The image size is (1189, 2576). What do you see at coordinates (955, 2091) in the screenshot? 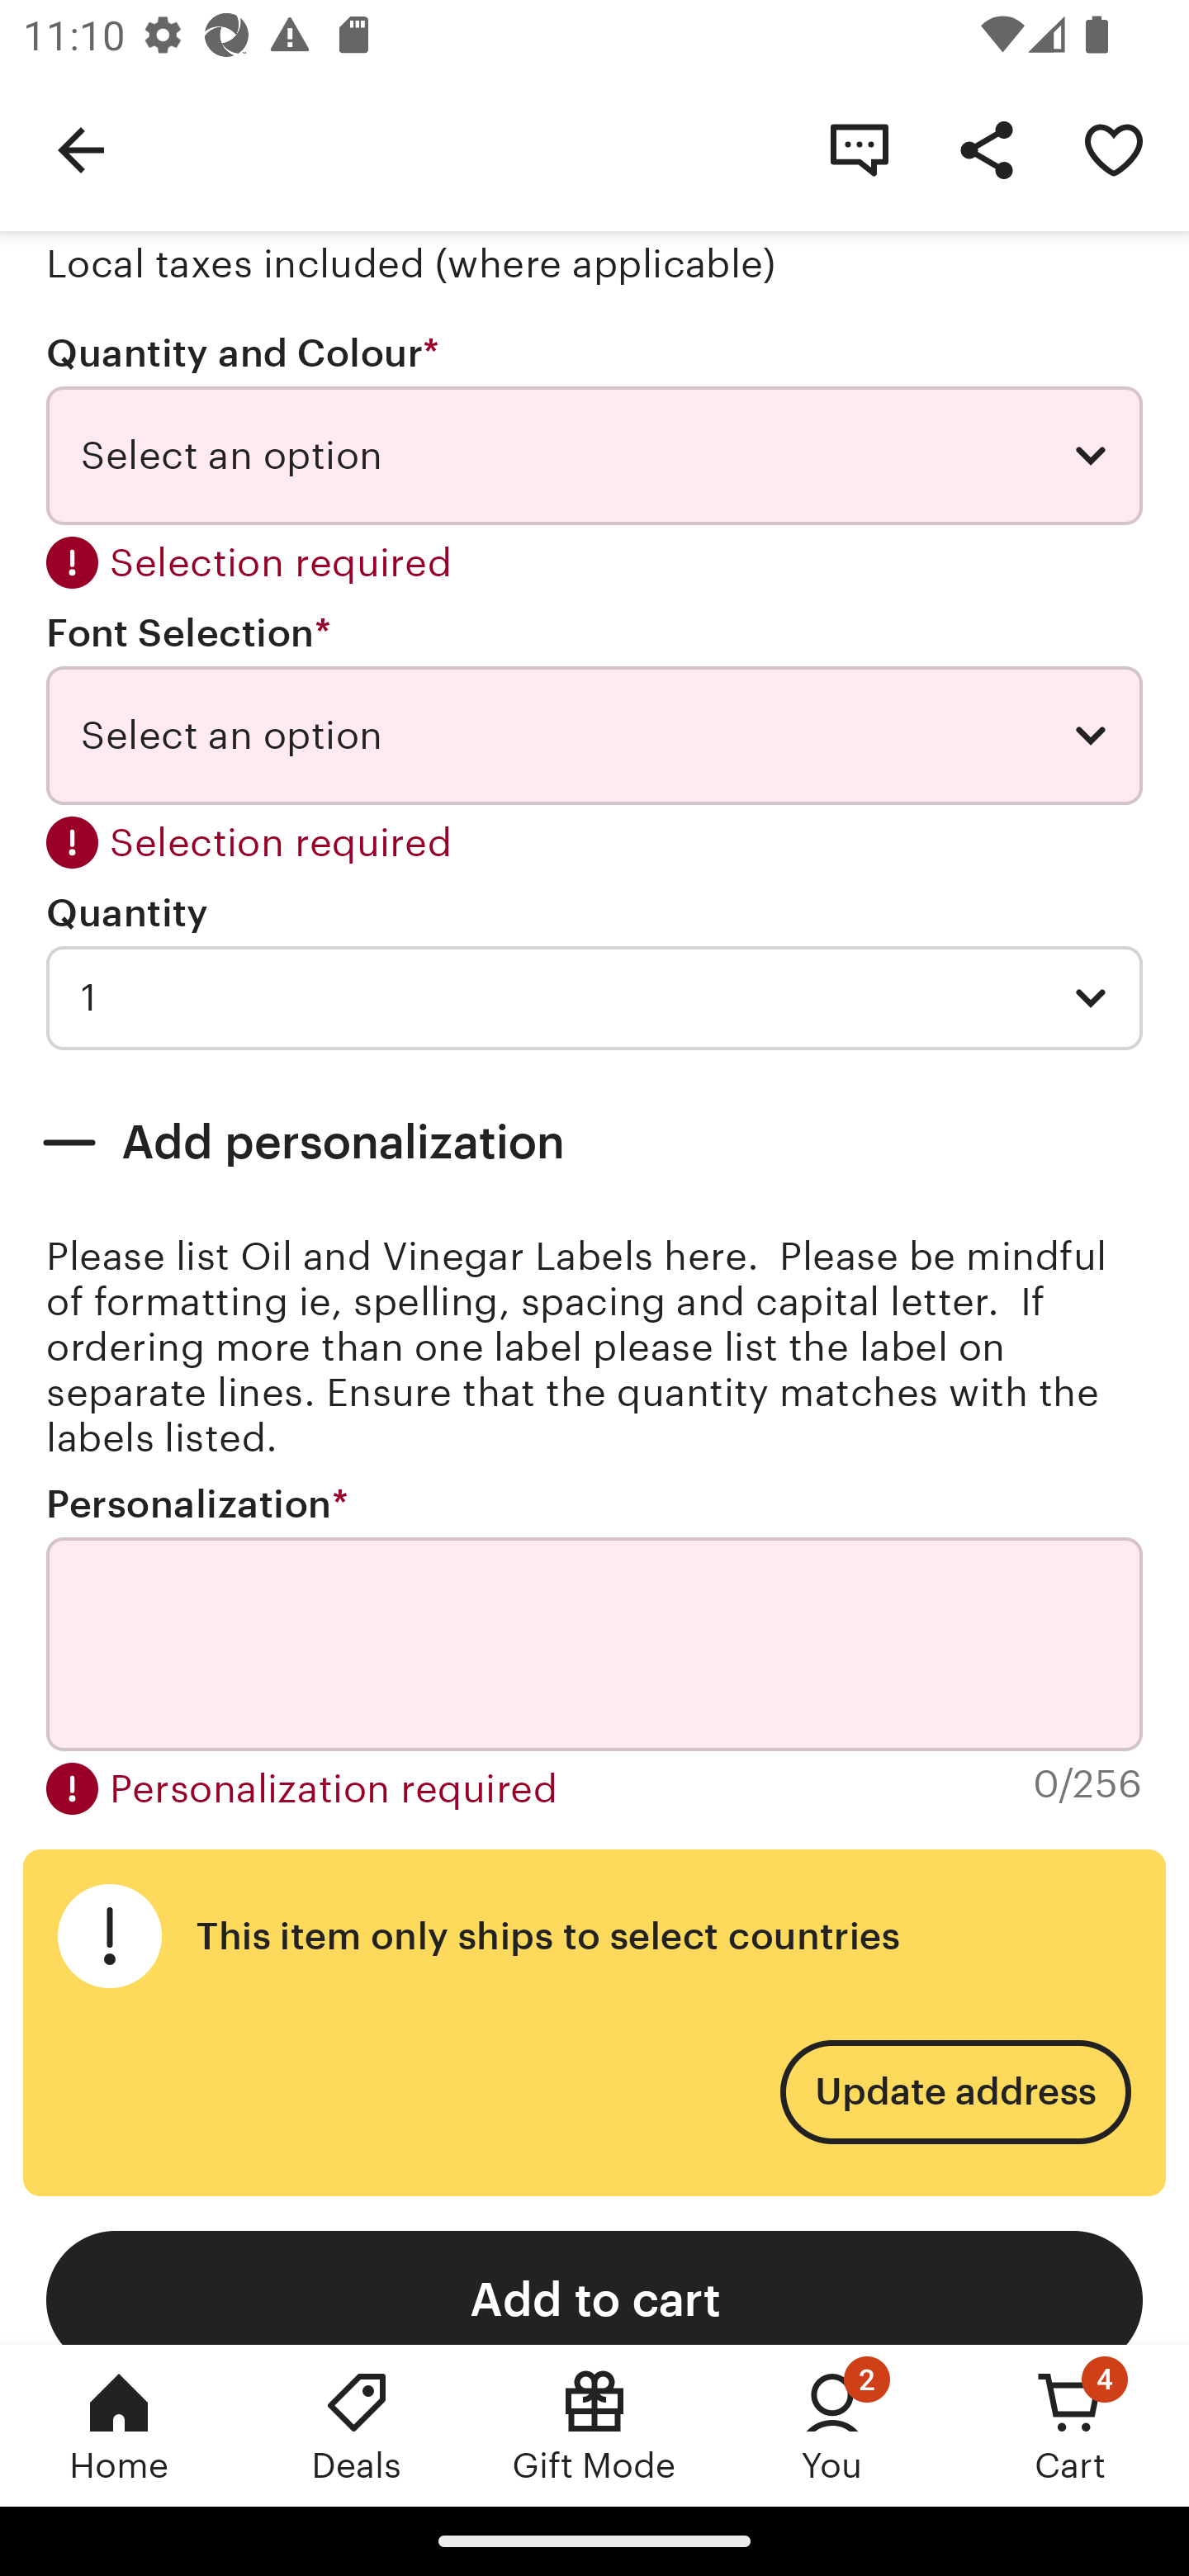
I see `Update address` at bounding box center [955, 2091].